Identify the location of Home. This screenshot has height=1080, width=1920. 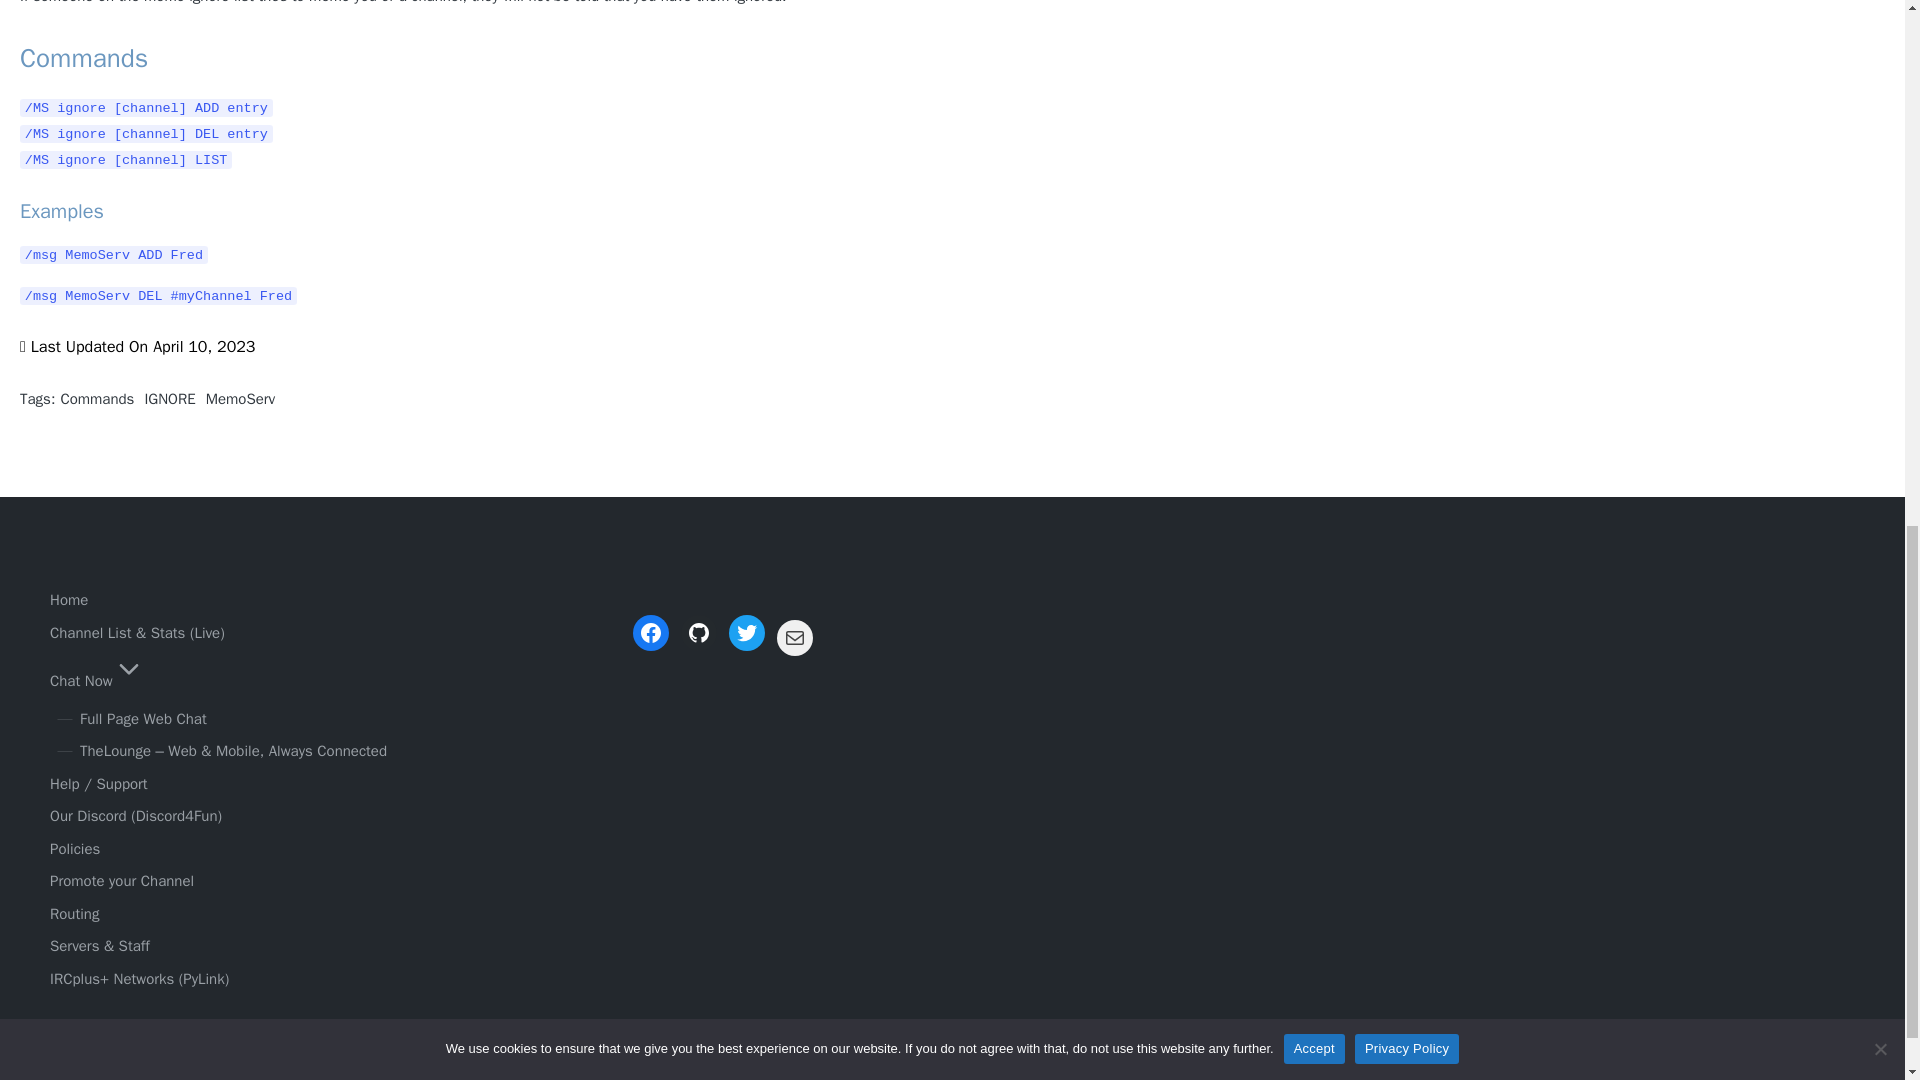
(68, 600).